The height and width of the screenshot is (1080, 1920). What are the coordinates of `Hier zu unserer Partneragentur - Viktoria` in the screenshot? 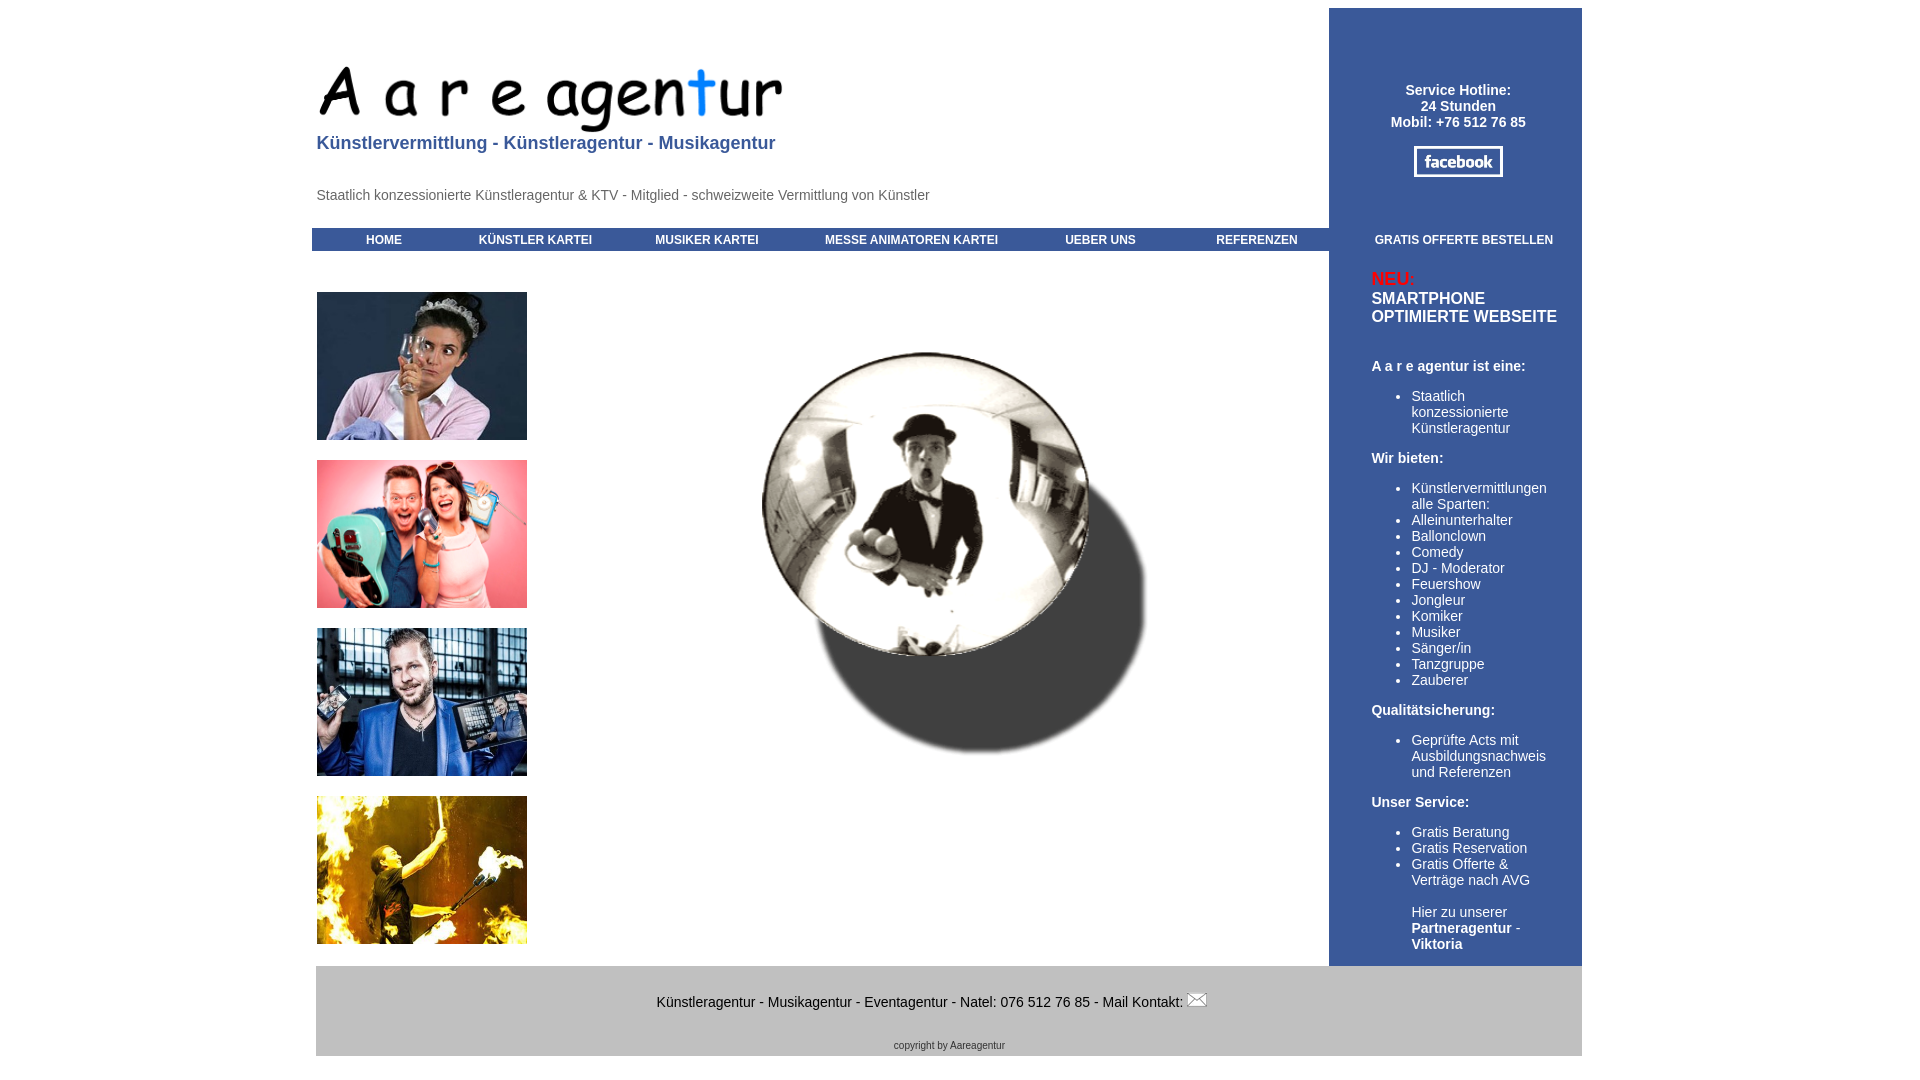 It's located at (1466, 928).